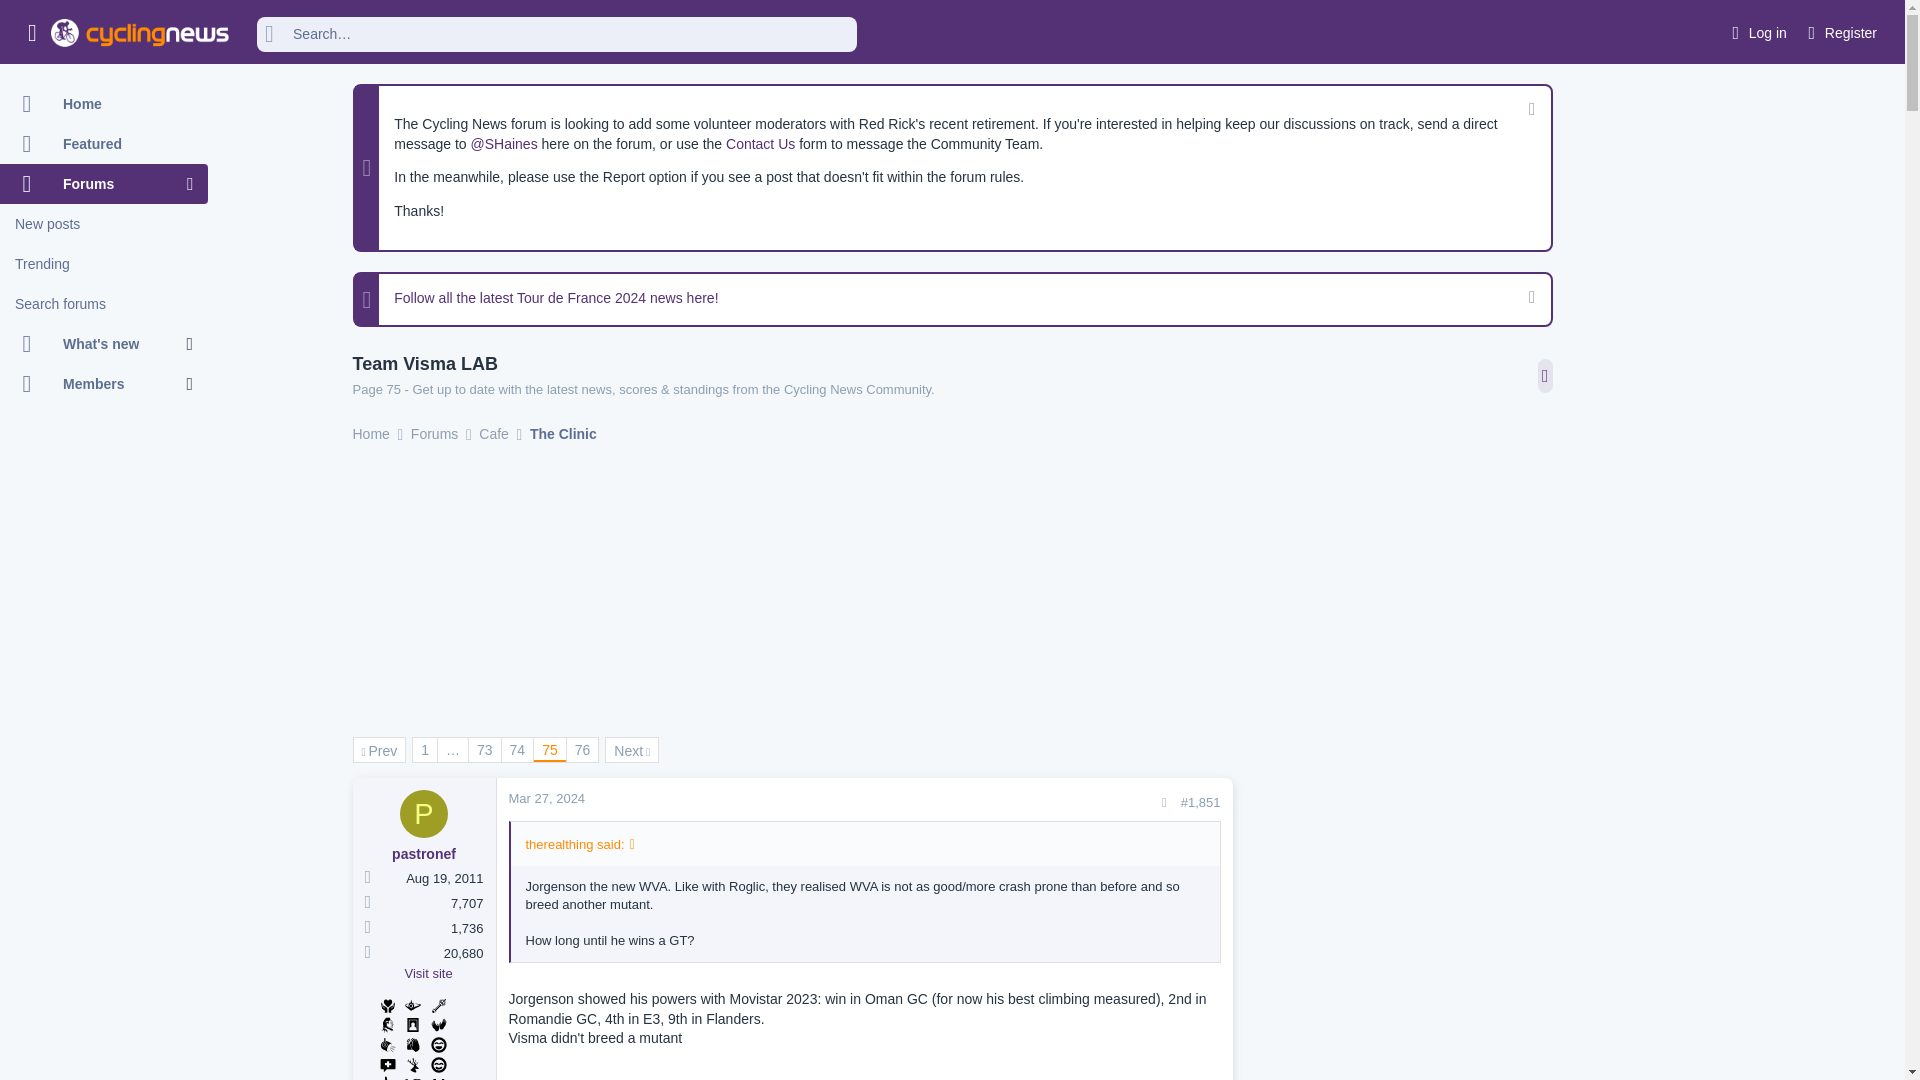 The width and height of the screenshot is (1920, 1080). I want to click on Search forums, so click(104, 304).